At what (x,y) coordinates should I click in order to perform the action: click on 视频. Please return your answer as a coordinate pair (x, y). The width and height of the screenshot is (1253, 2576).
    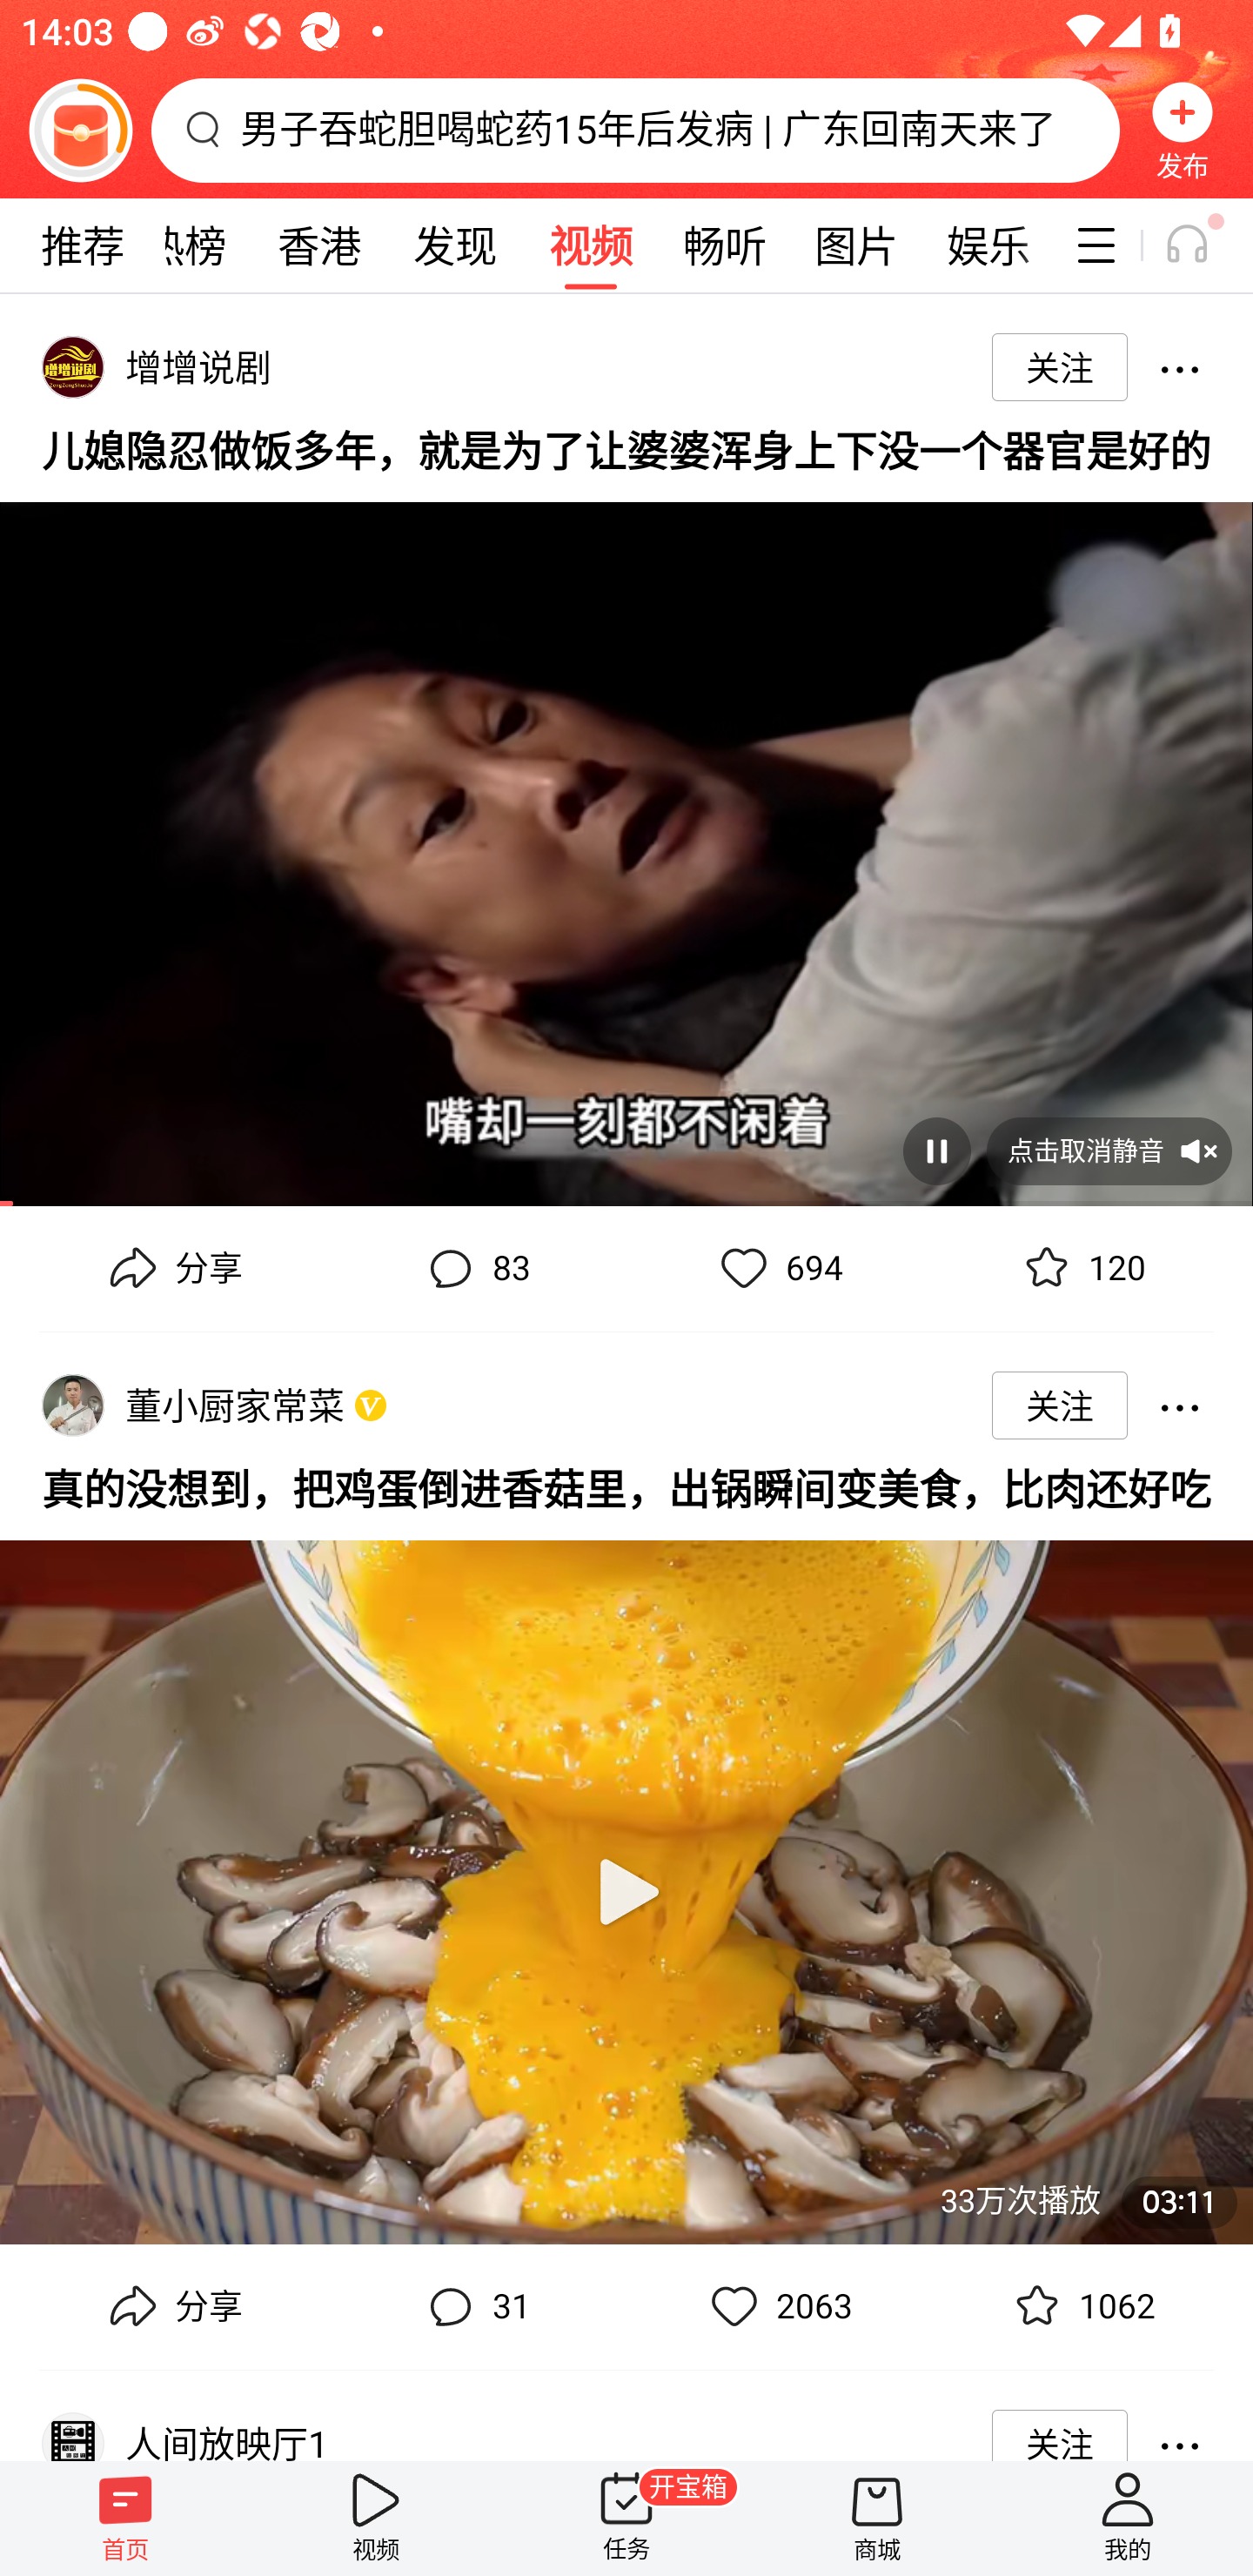
    Looking at the image, I should click on (590, 245).